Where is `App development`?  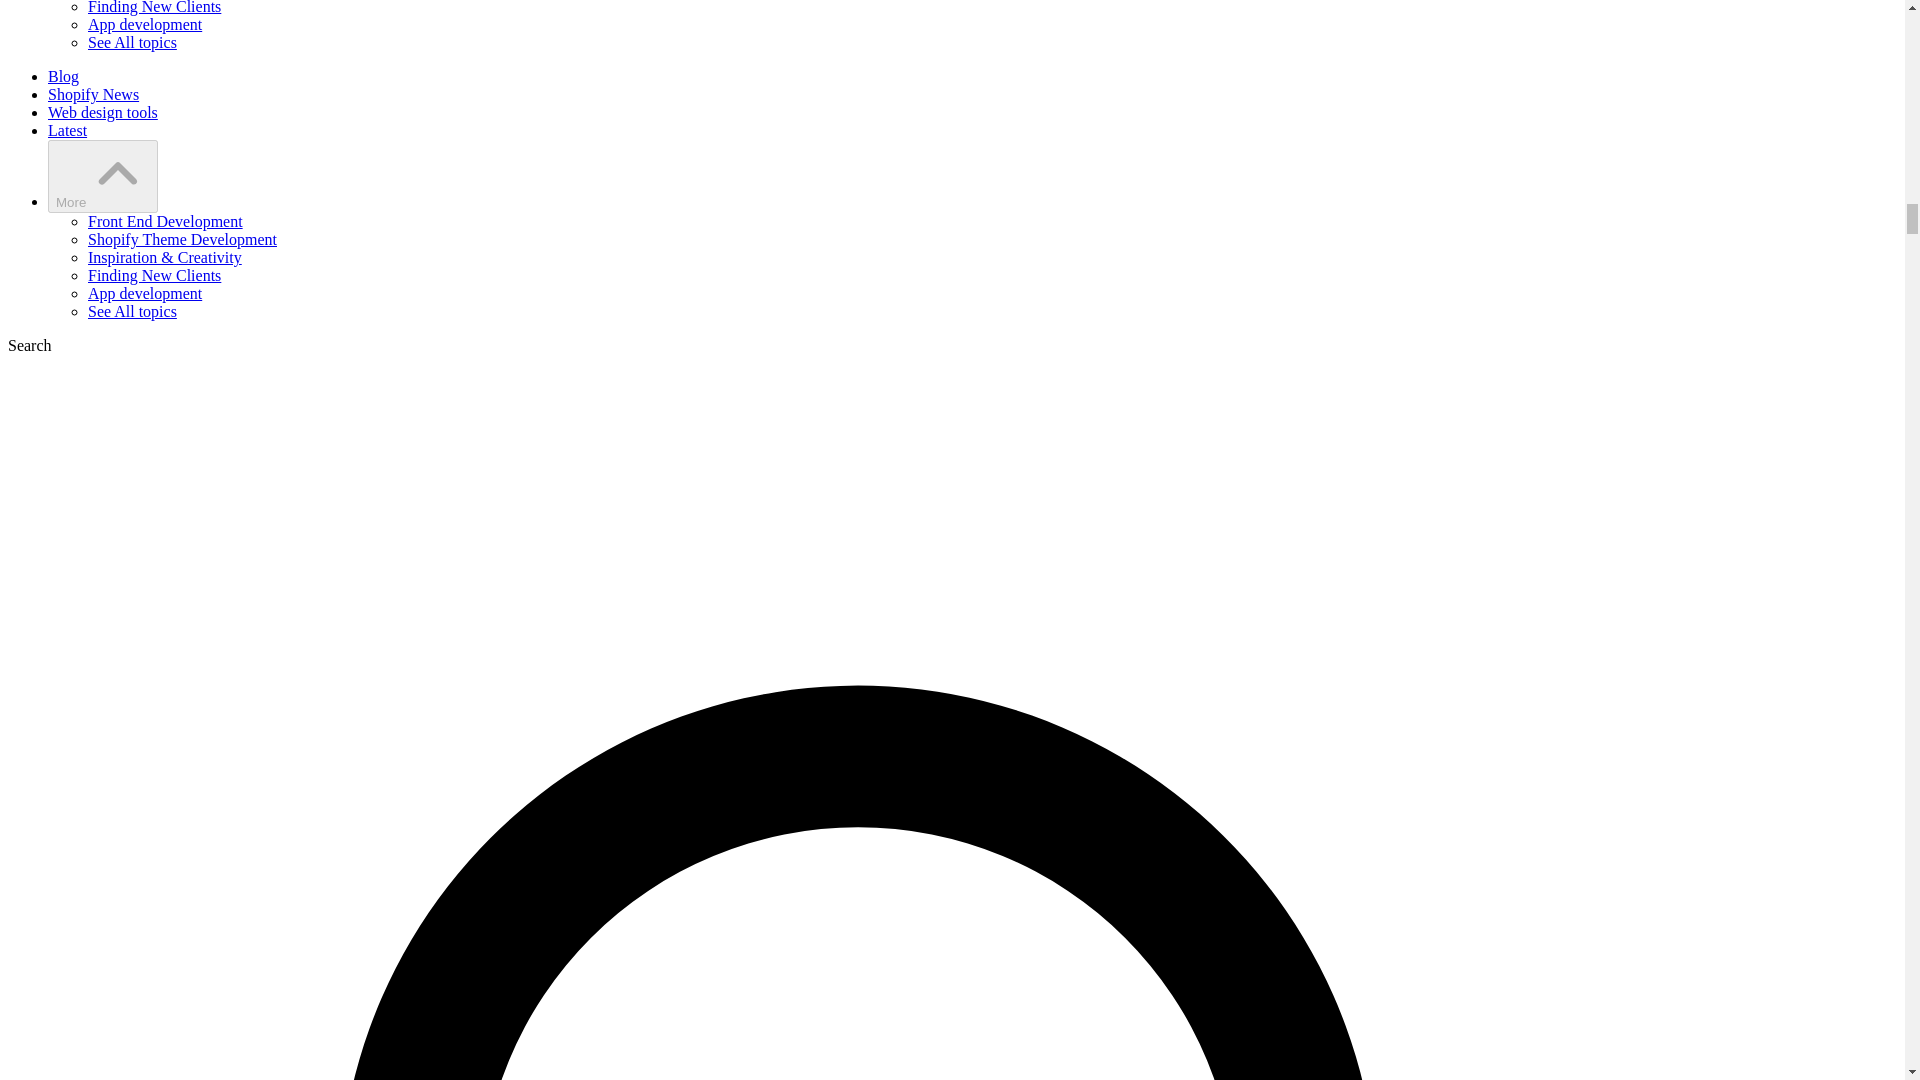
App development is located at coordinates (144, 24).